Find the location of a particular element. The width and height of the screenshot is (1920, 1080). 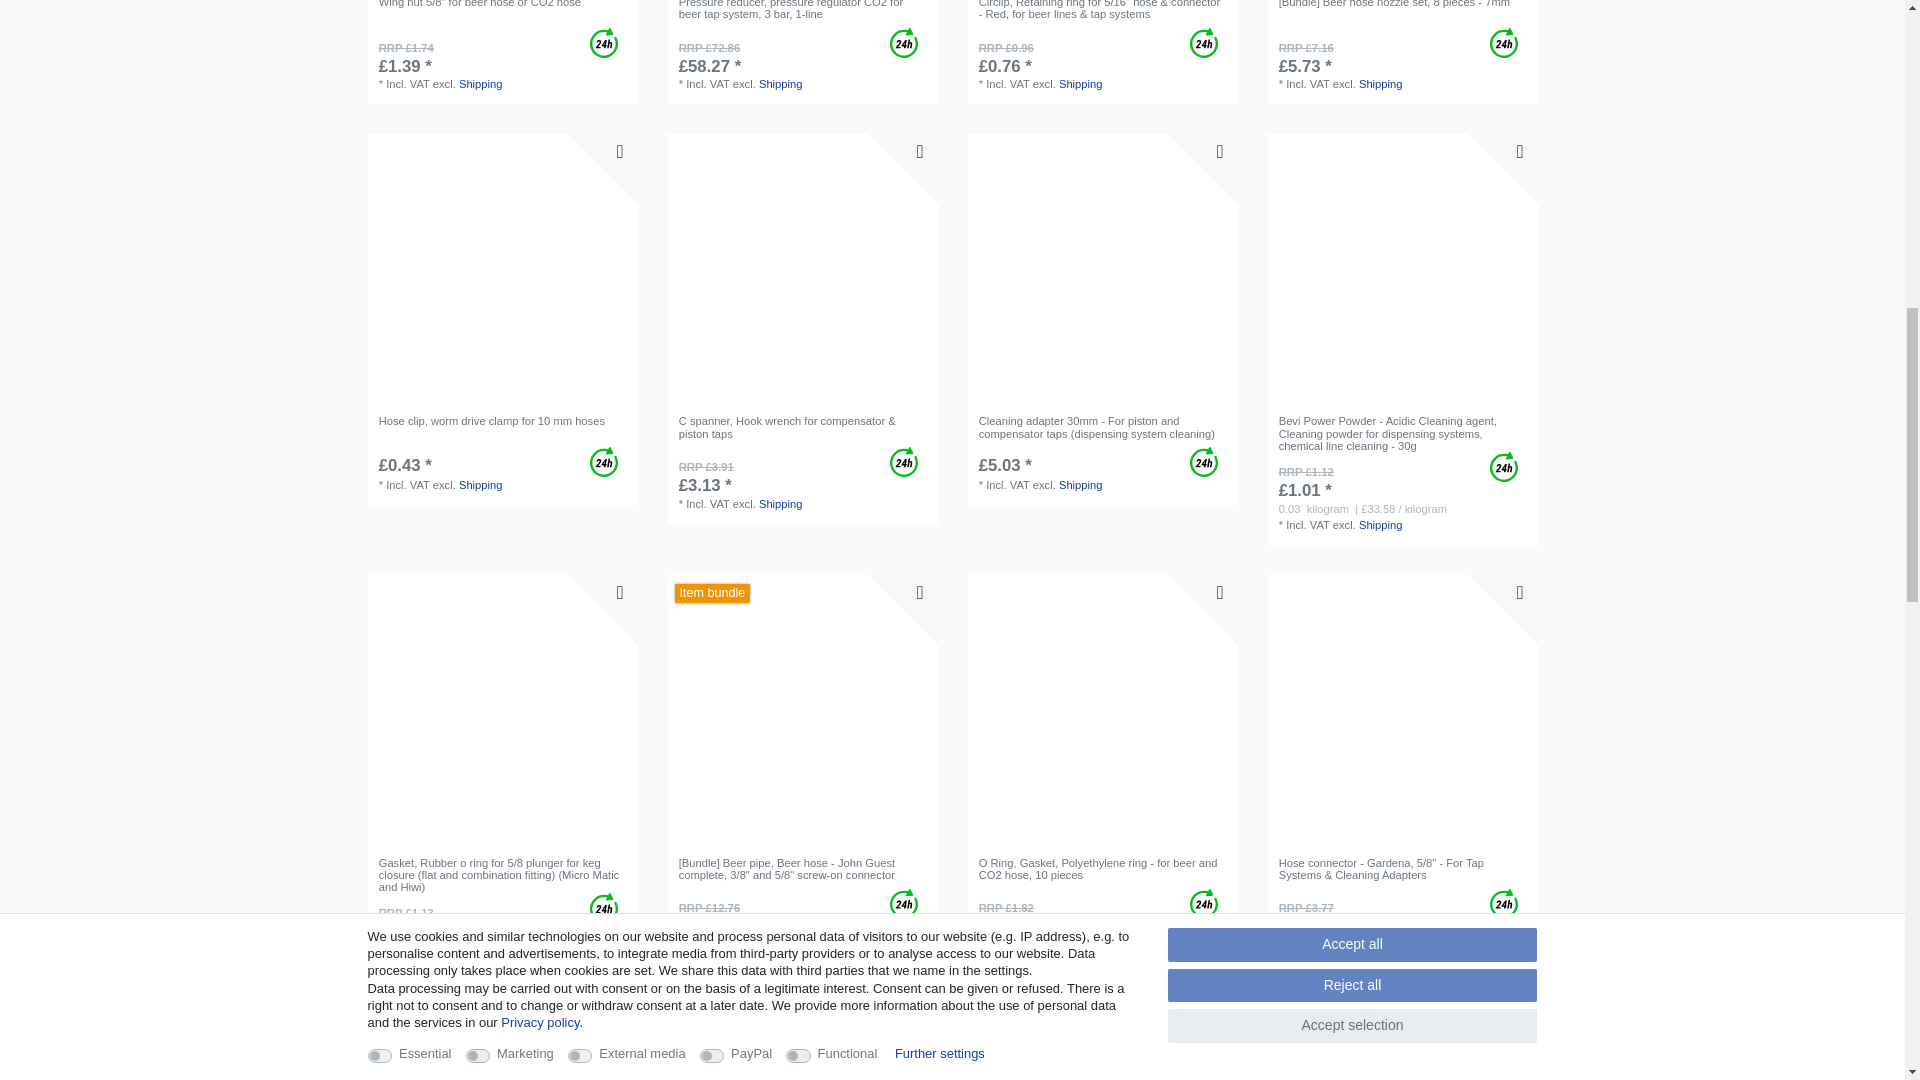

Ready to be delivered within 24 hours!  is located at coordinates (1504, 43).